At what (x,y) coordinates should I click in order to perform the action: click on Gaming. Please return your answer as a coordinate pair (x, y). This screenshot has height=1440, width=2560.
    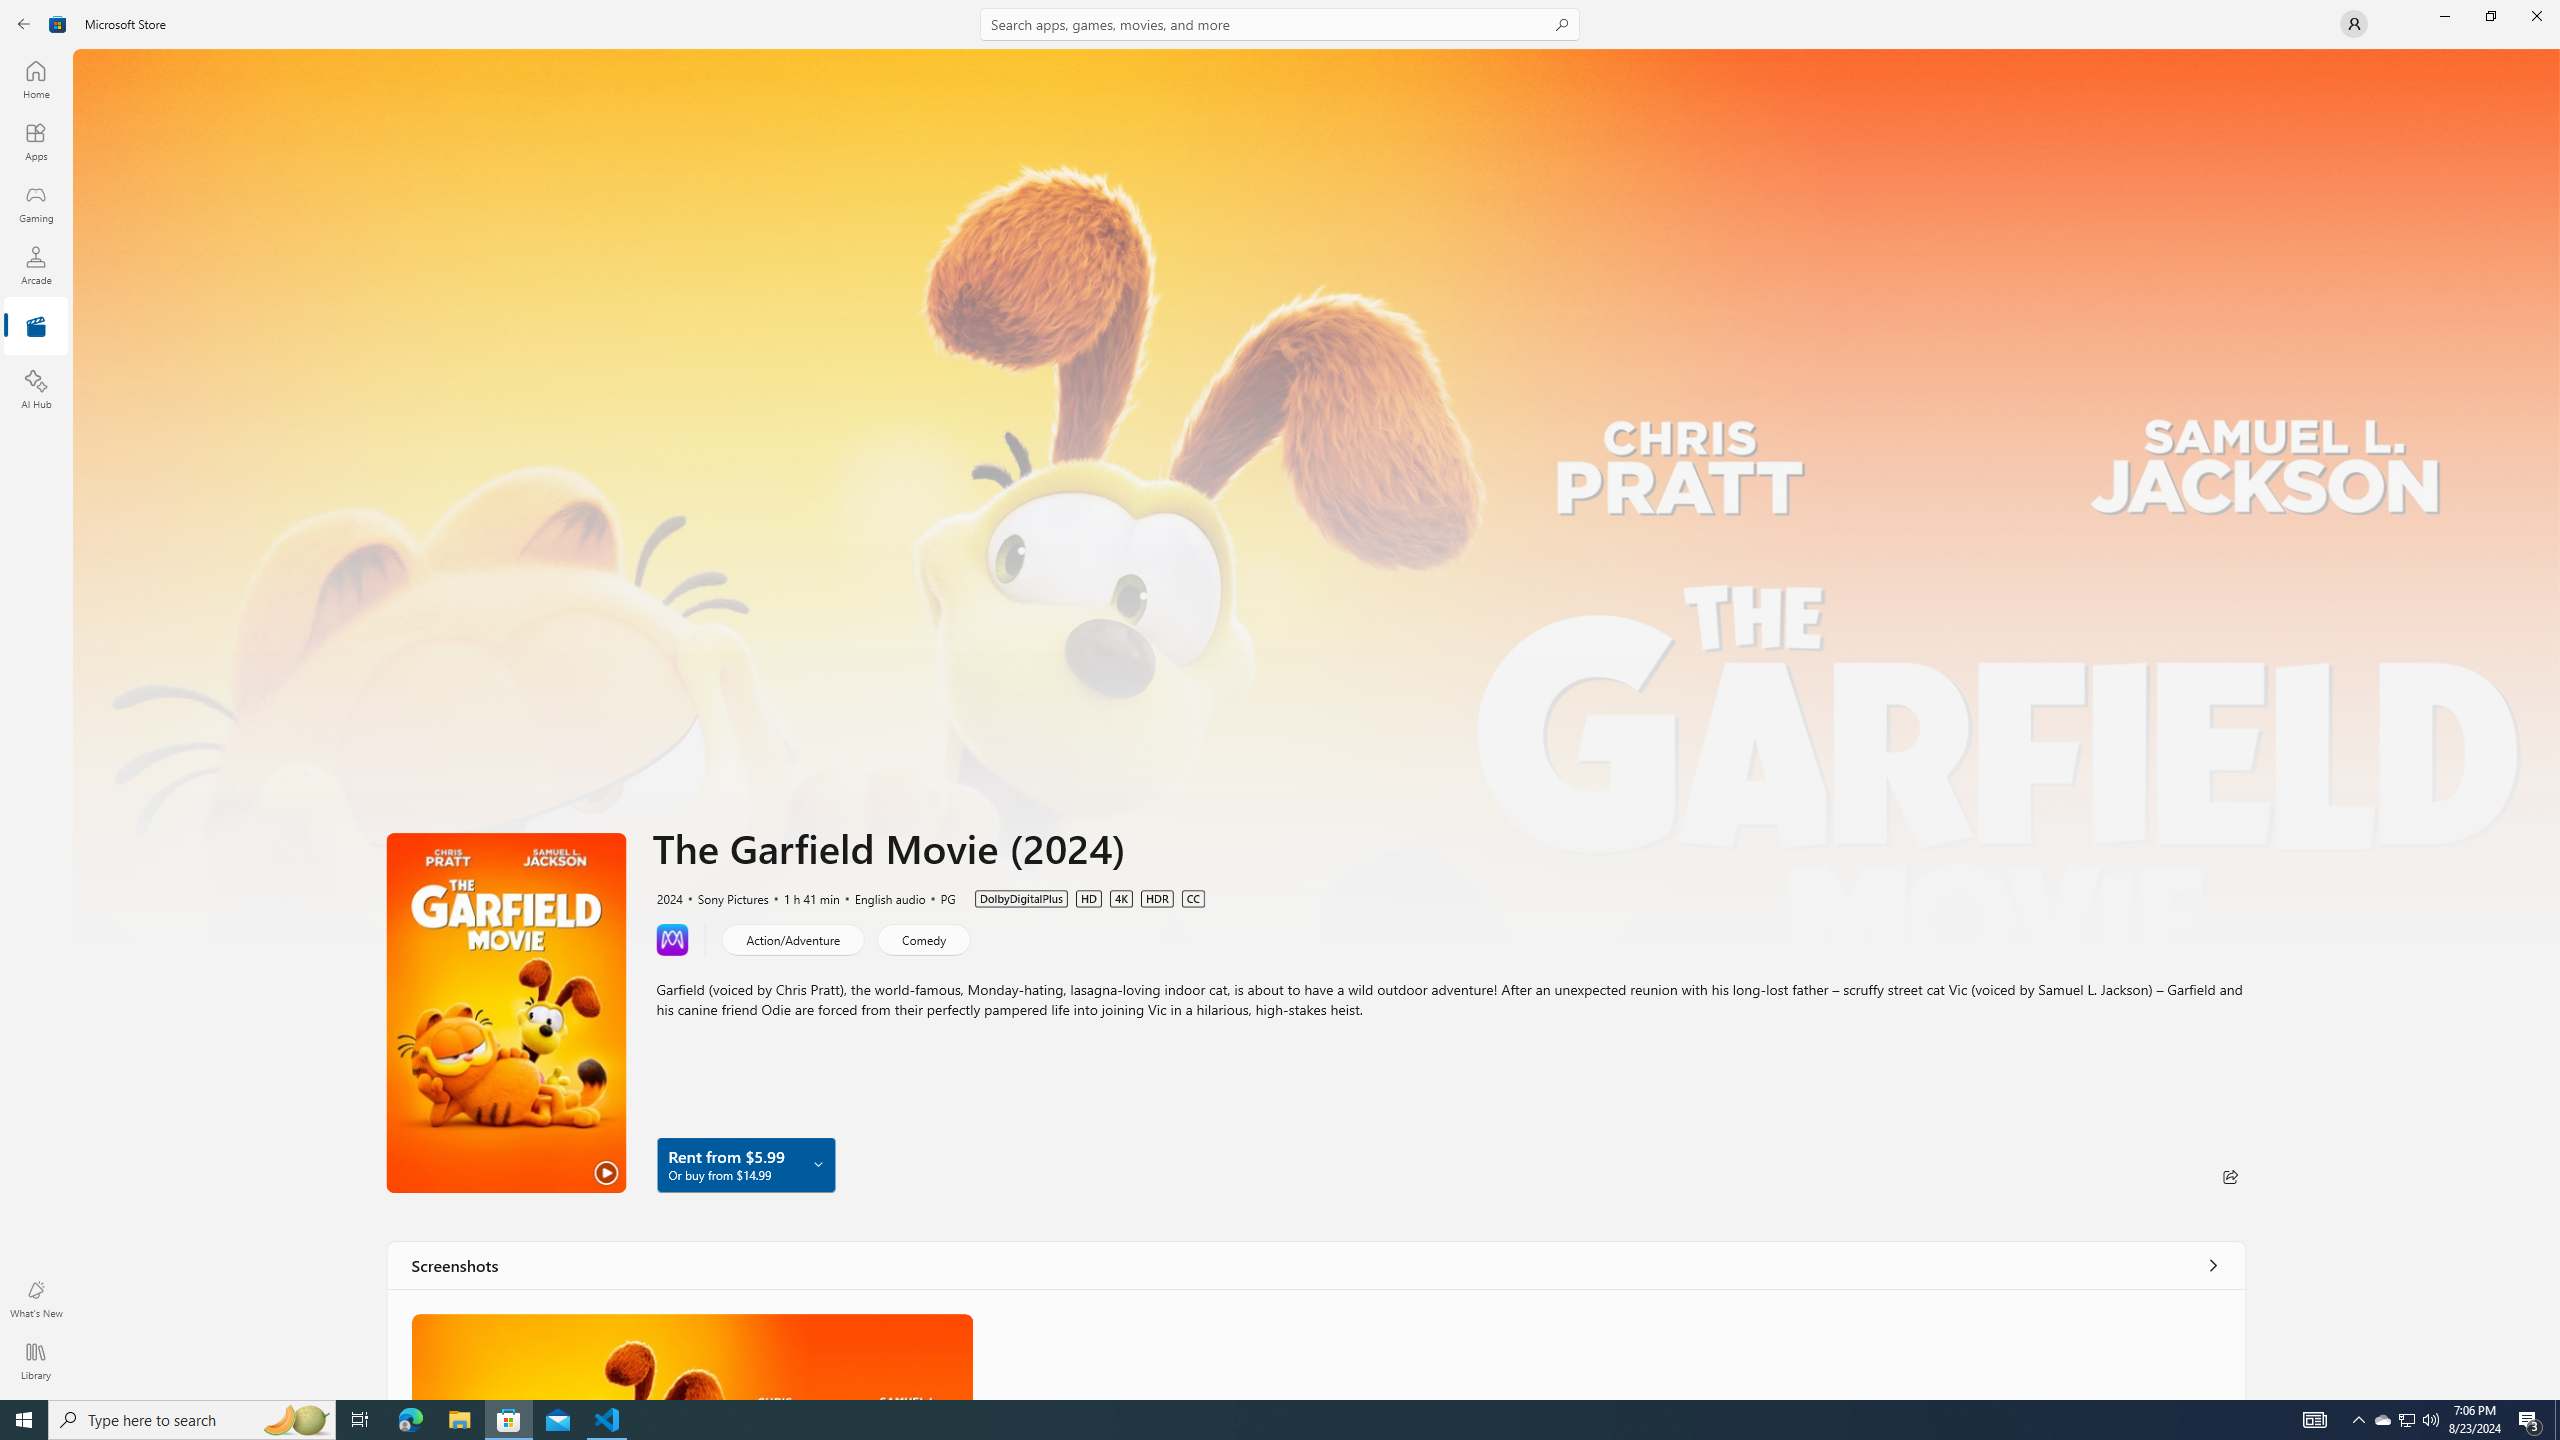
    Looking at the image, I should click on (36, 203).